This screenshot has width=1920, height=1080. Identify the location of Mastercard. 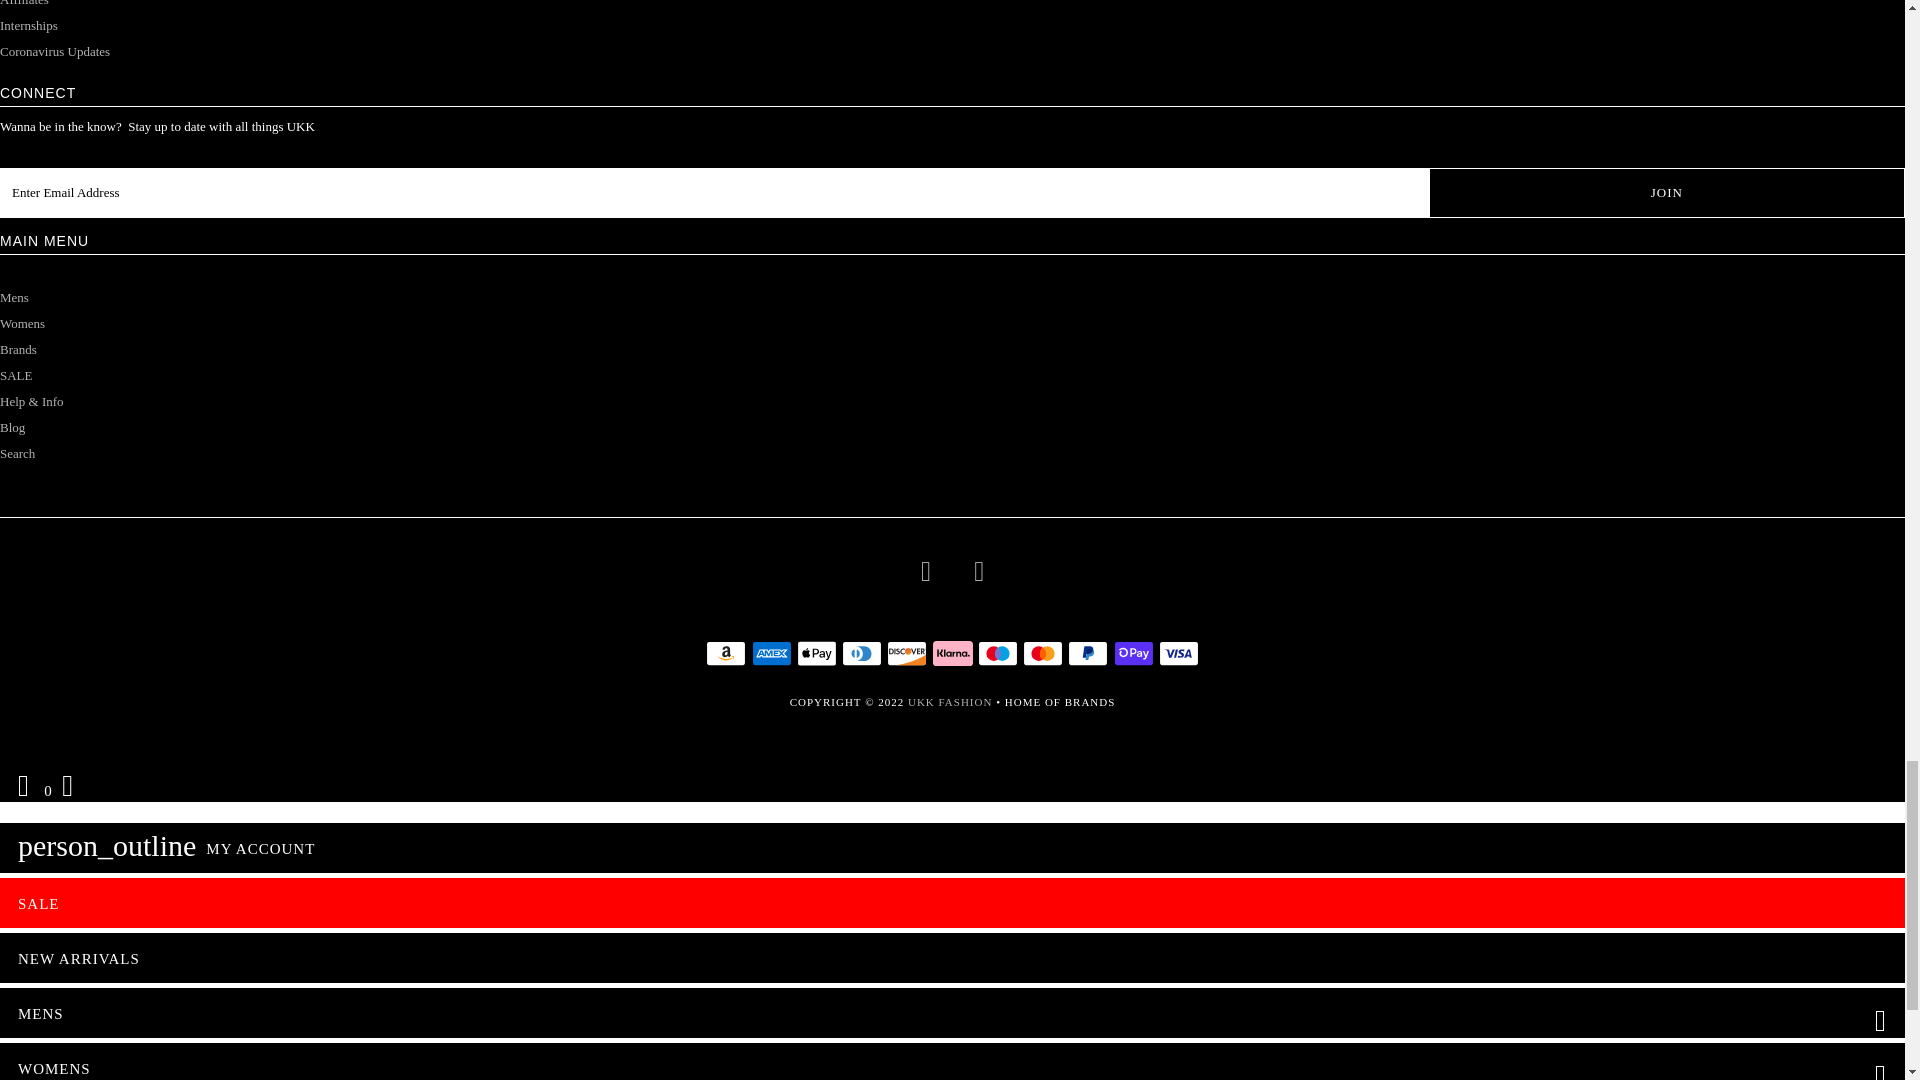
(1043, 654).